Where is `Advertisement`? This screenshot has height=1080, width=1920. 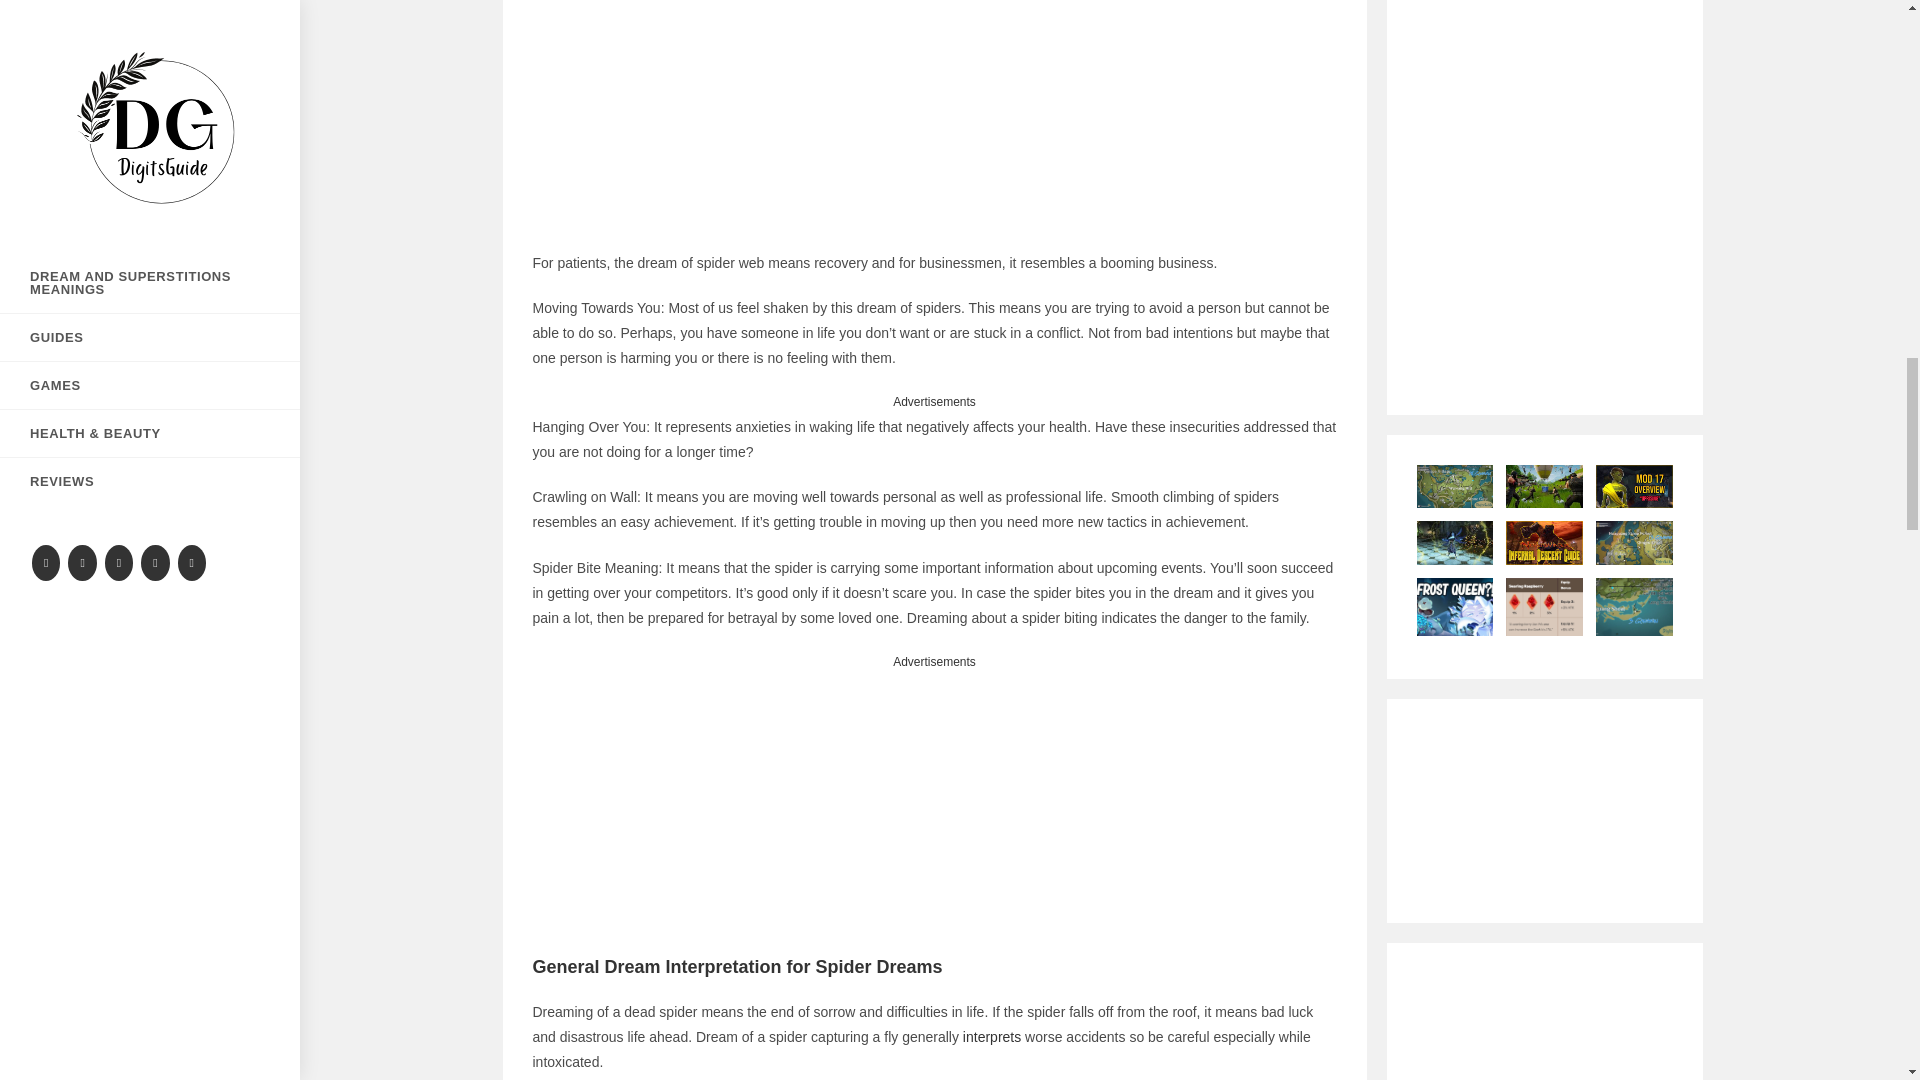
Advertisement is located at coordinates (934, 125).